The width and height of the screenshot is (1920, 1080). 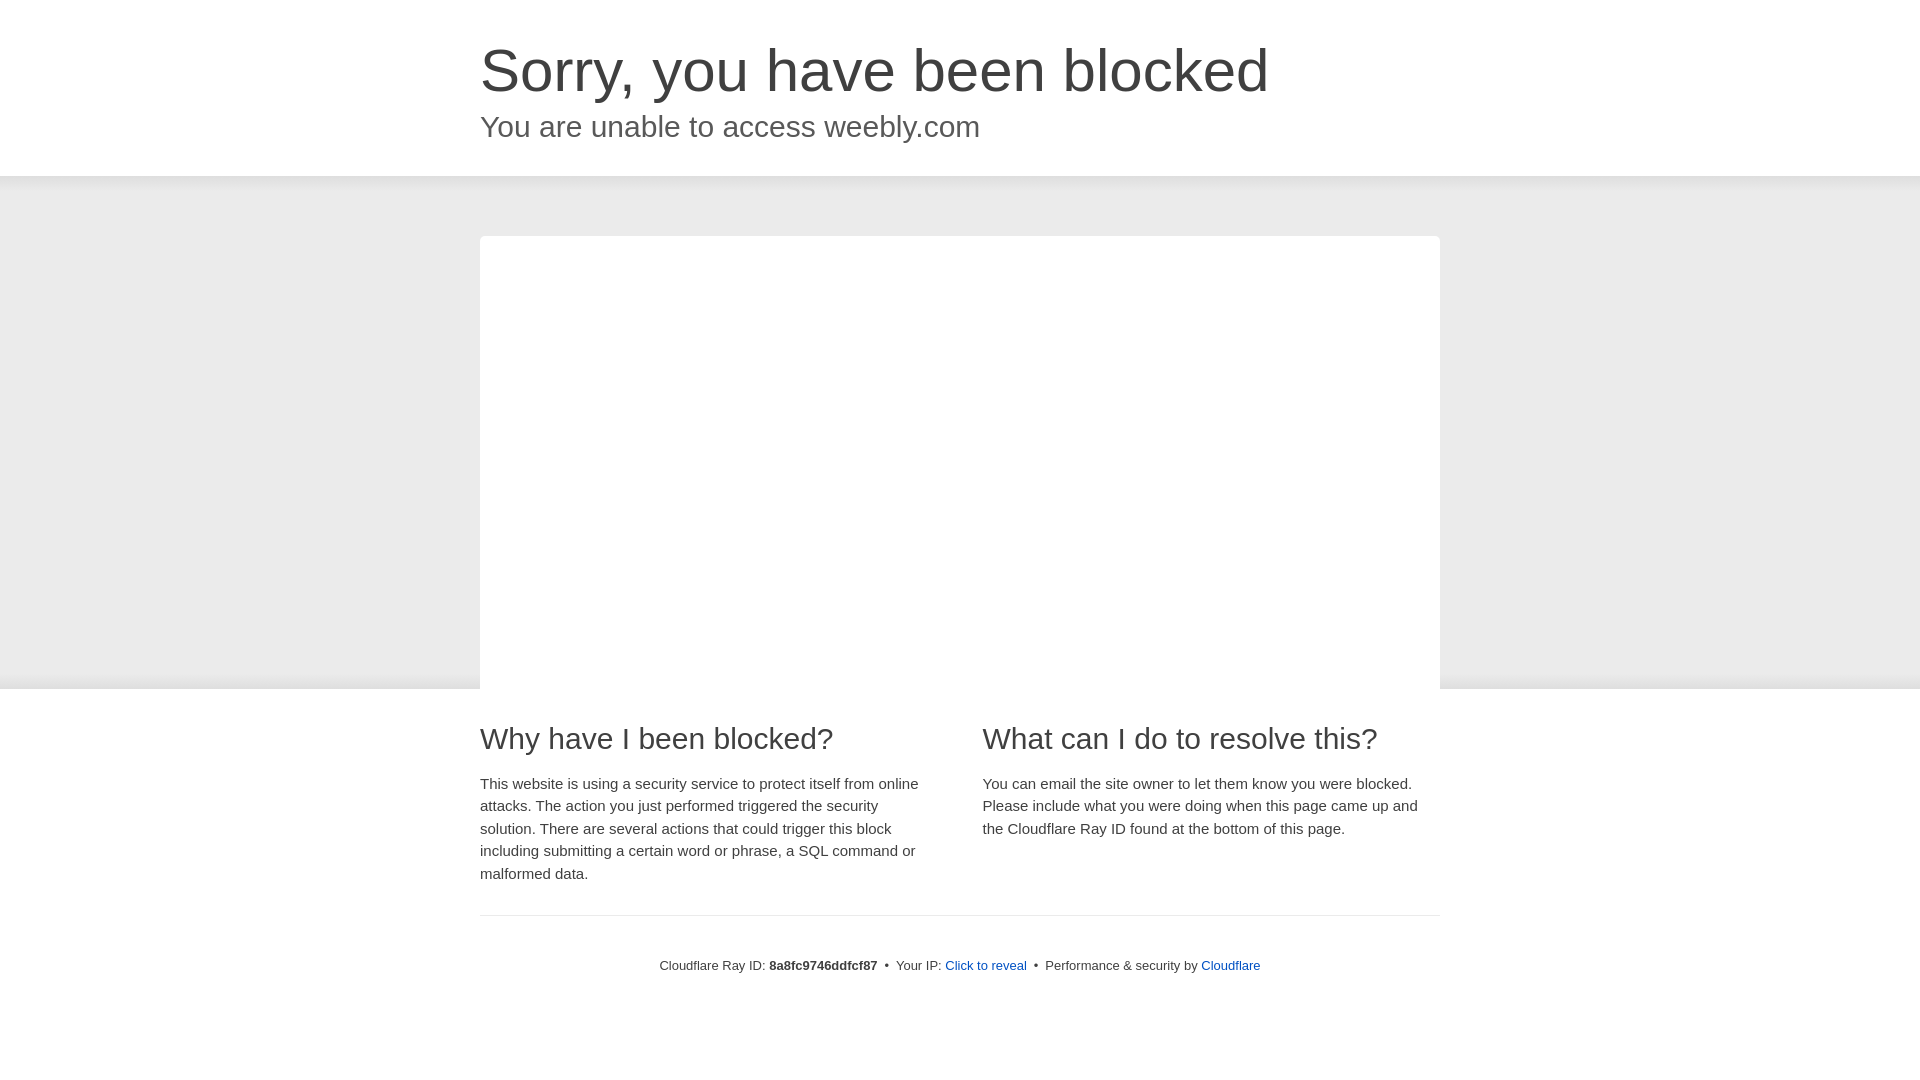 I want to click on Cloudflare, so click(x=1230, y=965).